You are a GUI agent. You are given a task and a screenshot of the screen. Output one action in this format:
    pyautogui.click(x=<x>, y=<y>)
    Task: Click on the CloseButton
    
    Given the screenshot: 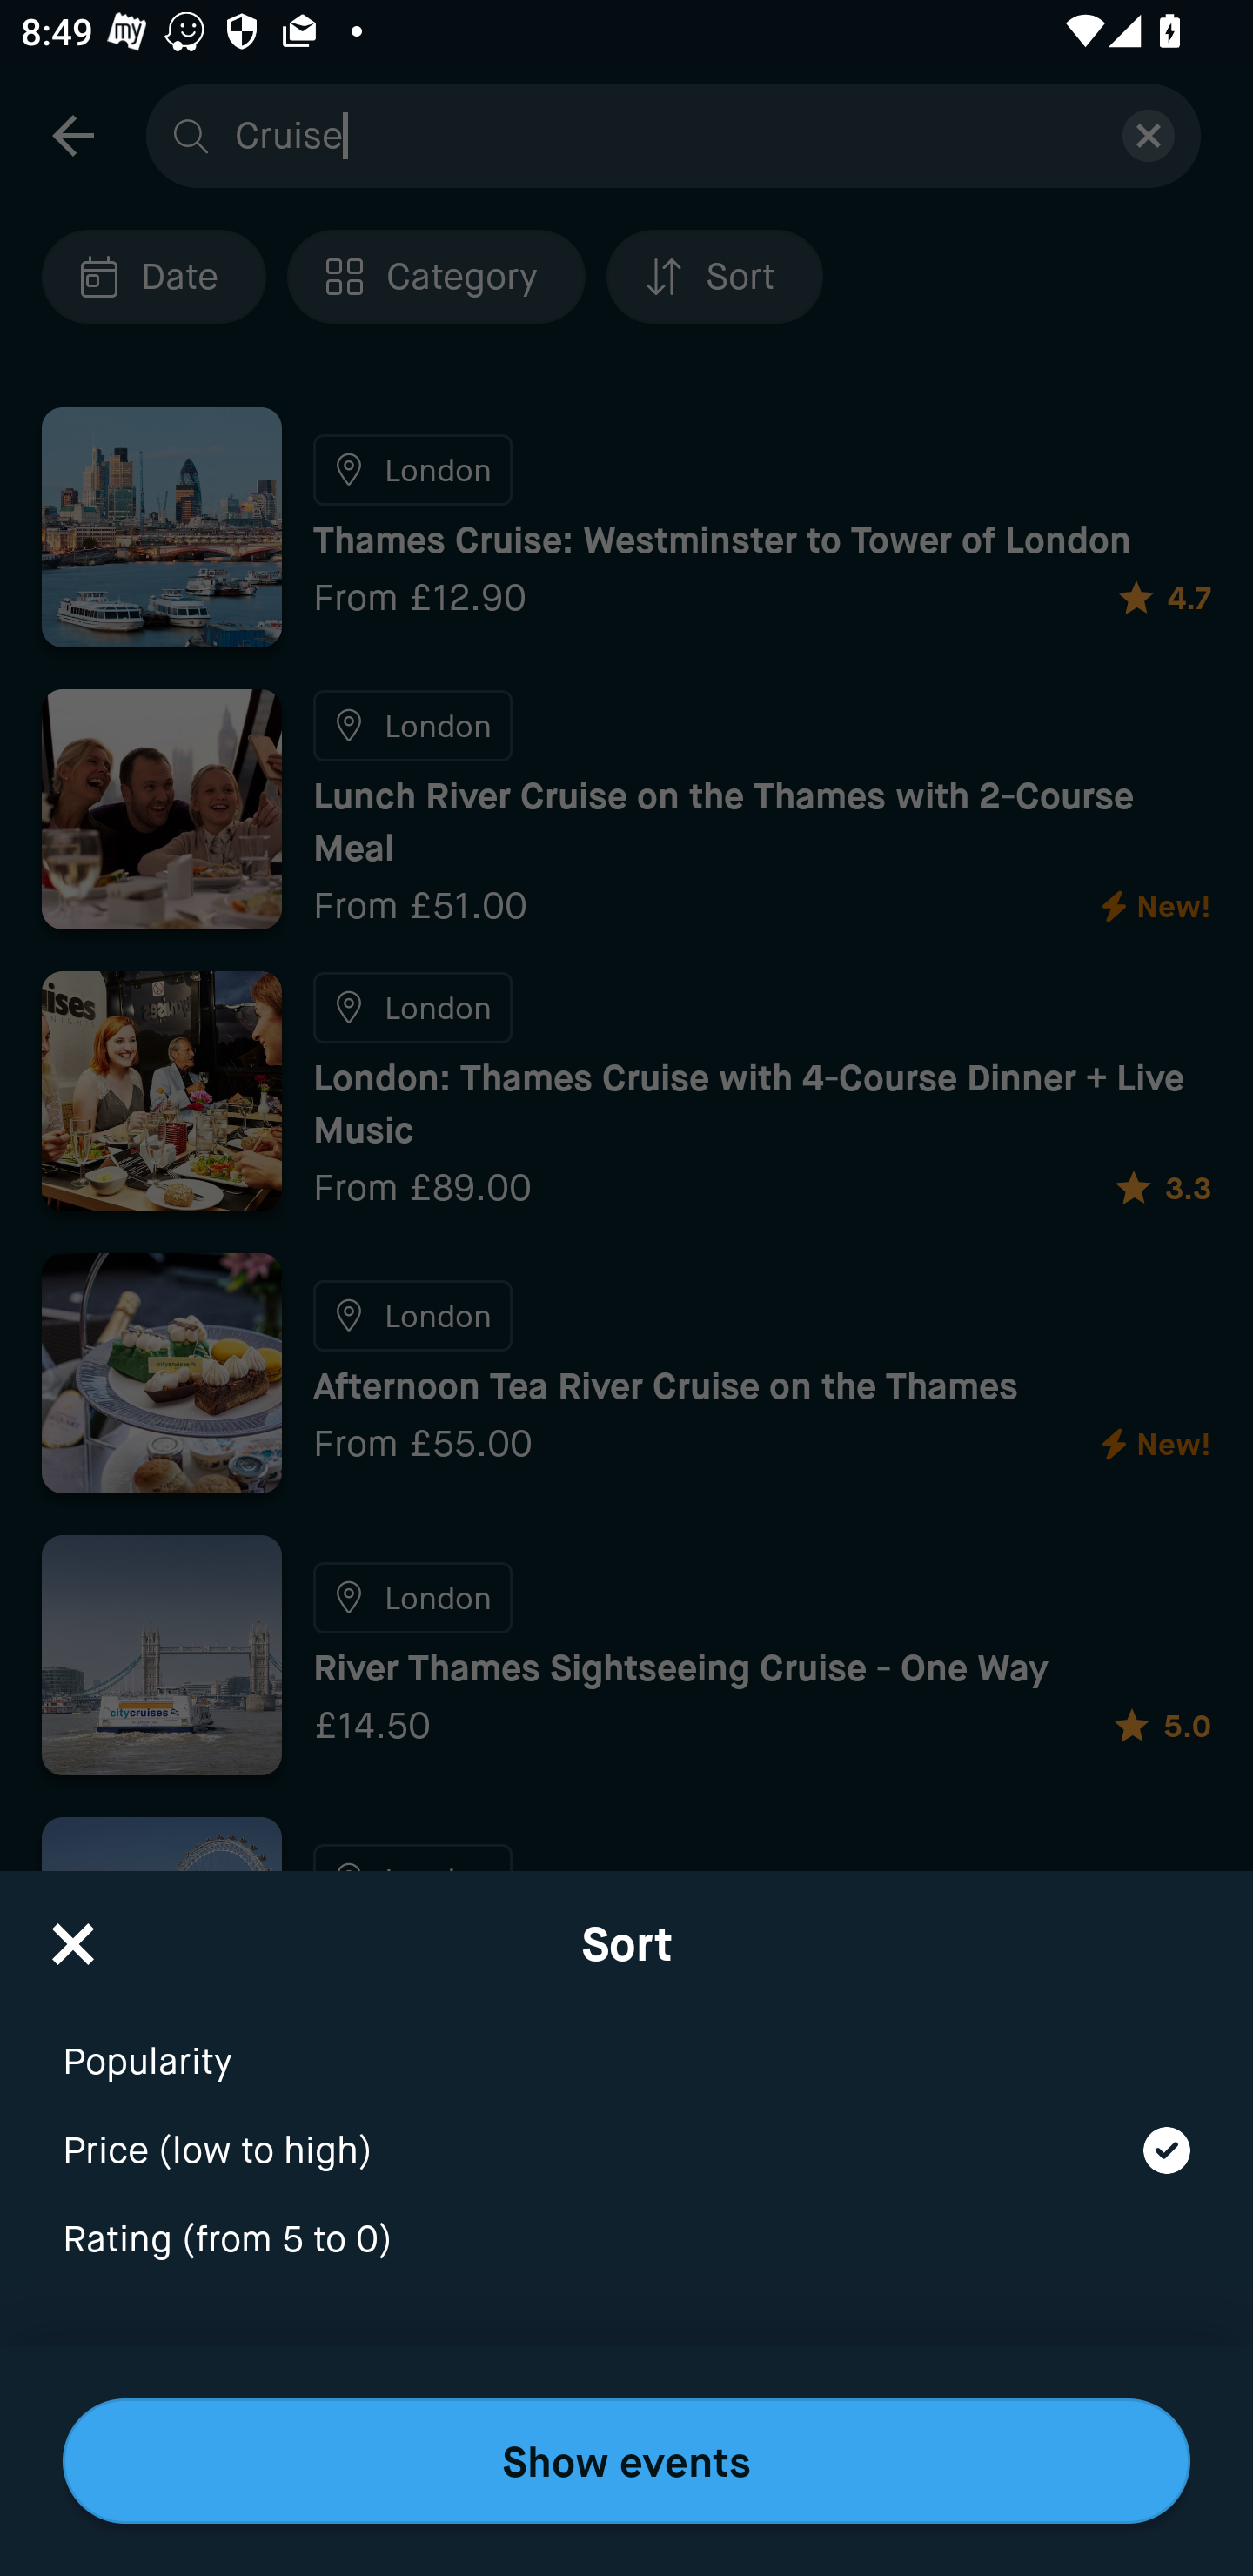 What is the action you would take?
    pyautogui.click(x=73, y=1934)
    